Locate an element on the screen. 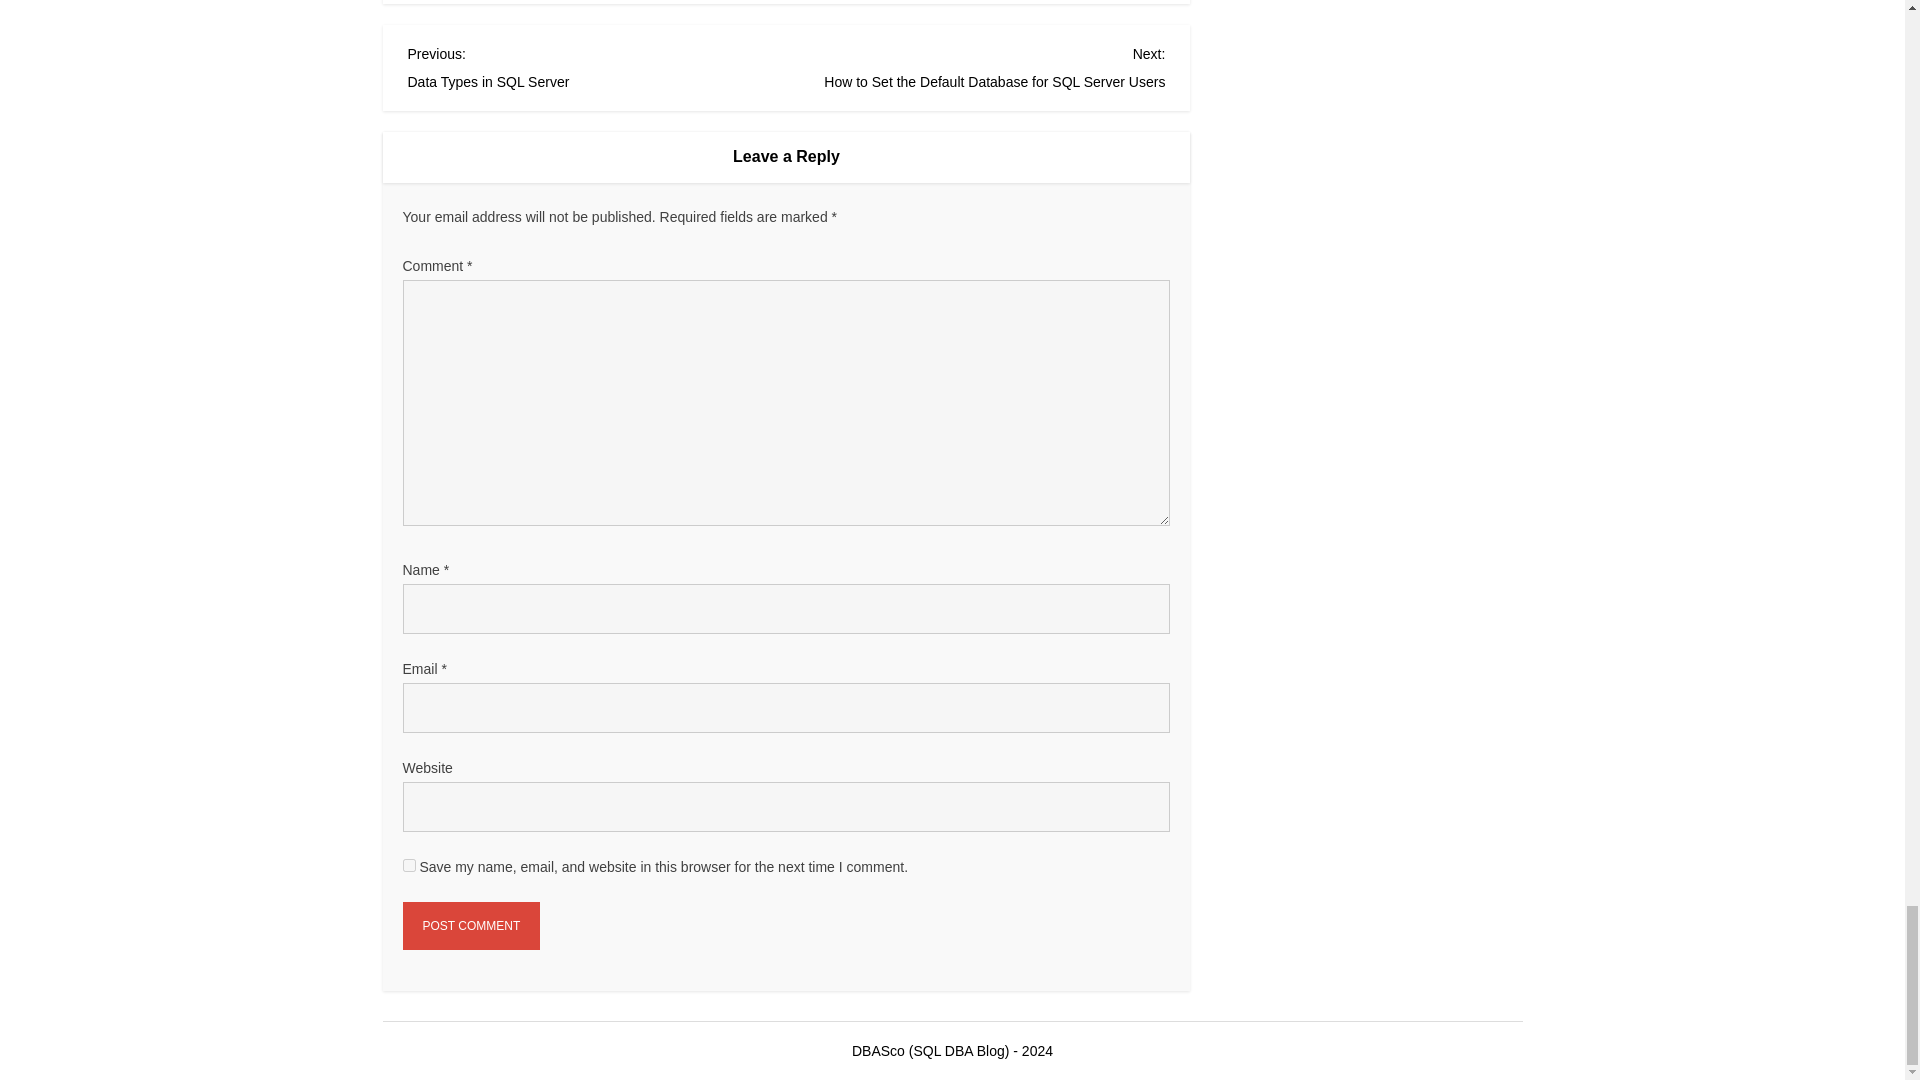 This screenshot has width=1920, height=1080. yes is located at coordinates (408, 864).